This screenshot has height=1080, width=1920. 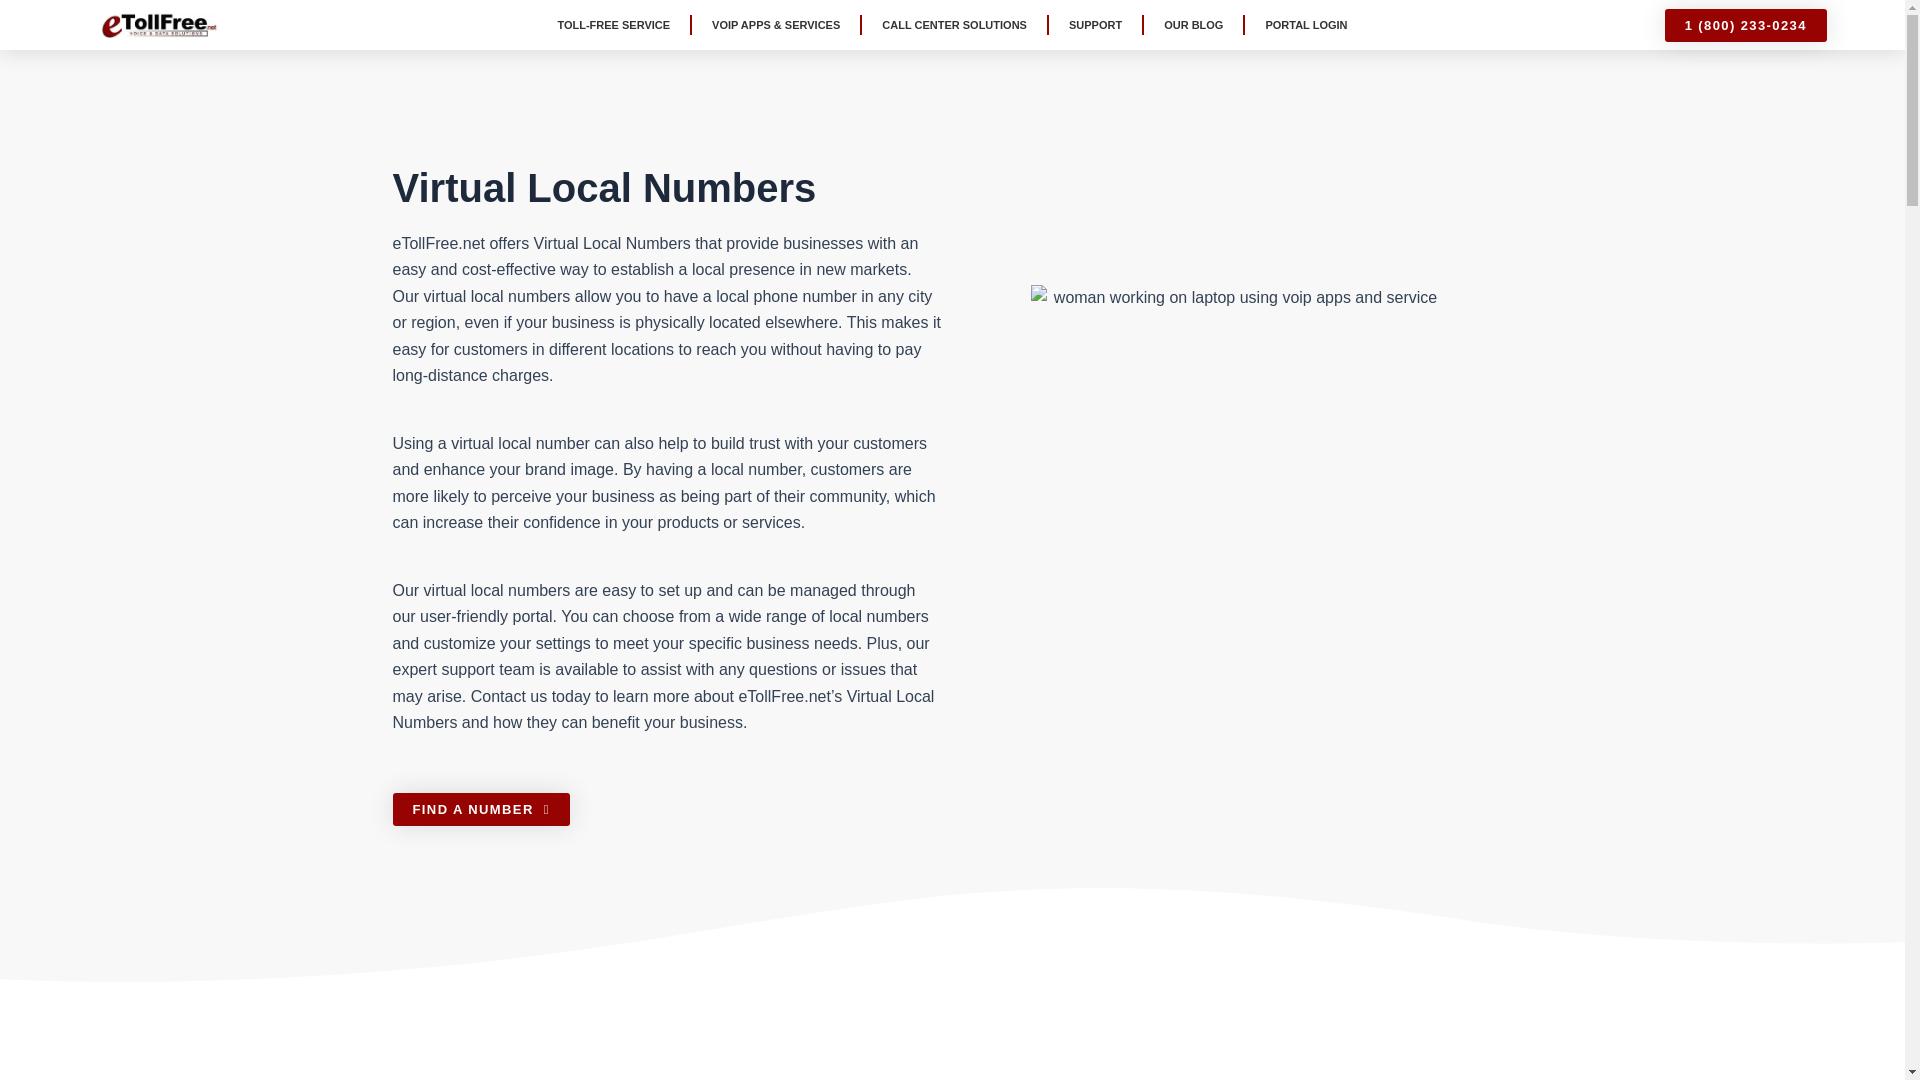 I want to click on TOLL-FREE SERVICE, so click(x=613, y=24).